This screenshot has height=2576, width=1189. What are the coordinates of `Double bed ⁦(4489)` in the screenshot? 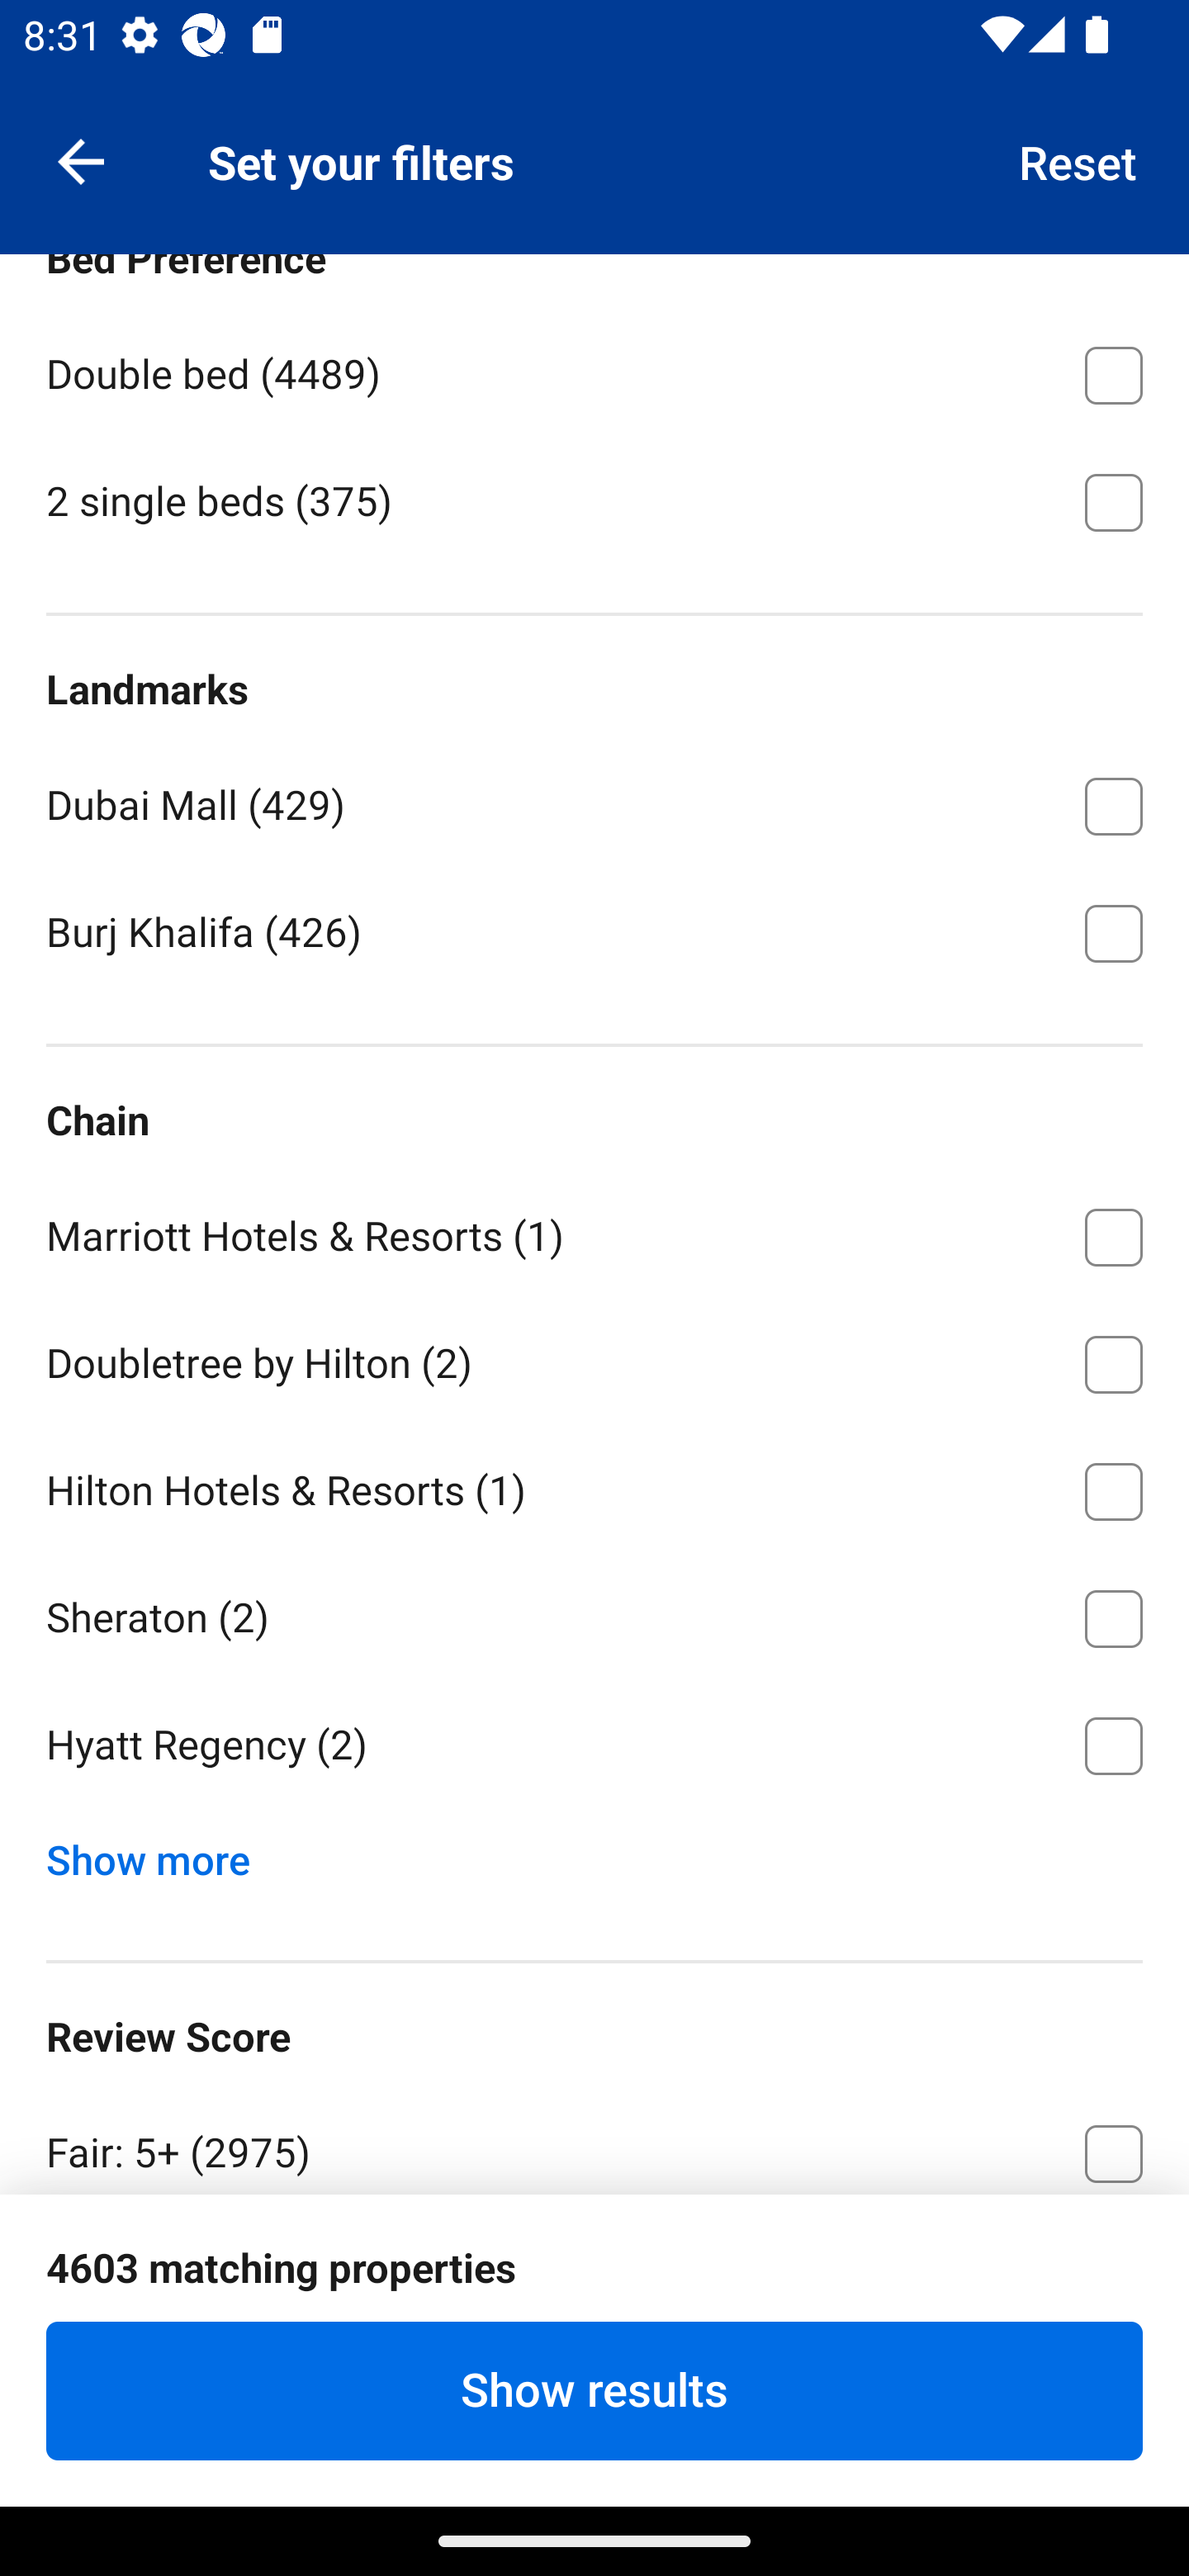 It's located at (594, 370).